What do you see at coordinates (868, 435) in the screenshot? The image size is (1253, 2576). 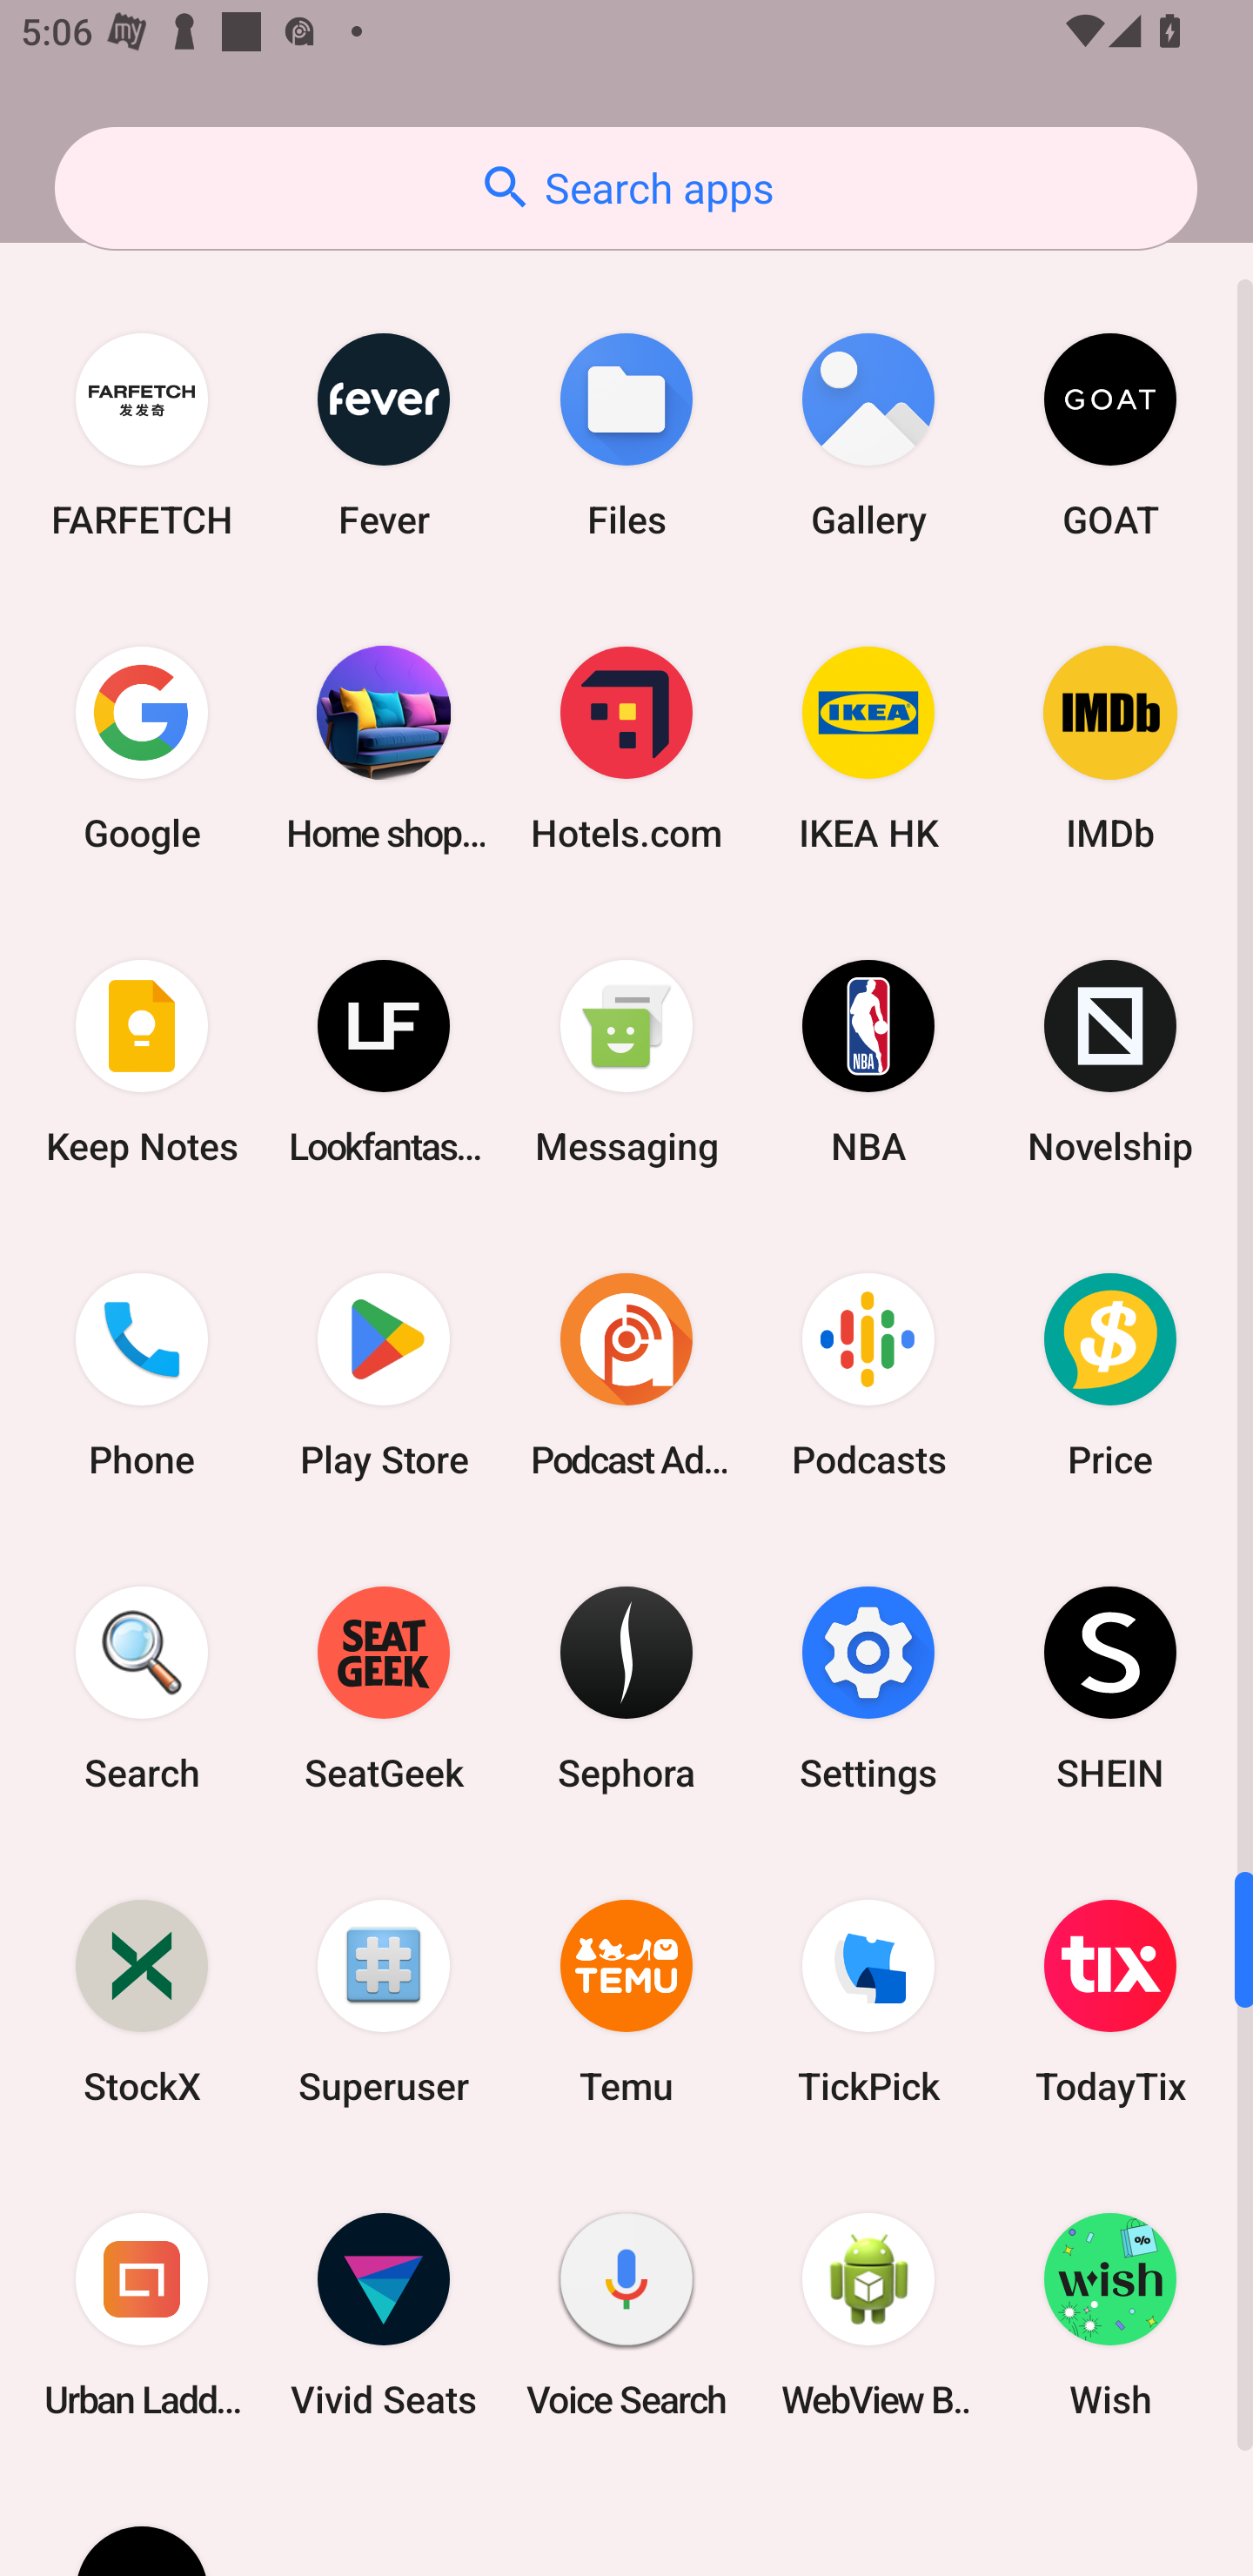 I see `Gallery` at bounding box center [868, 435].